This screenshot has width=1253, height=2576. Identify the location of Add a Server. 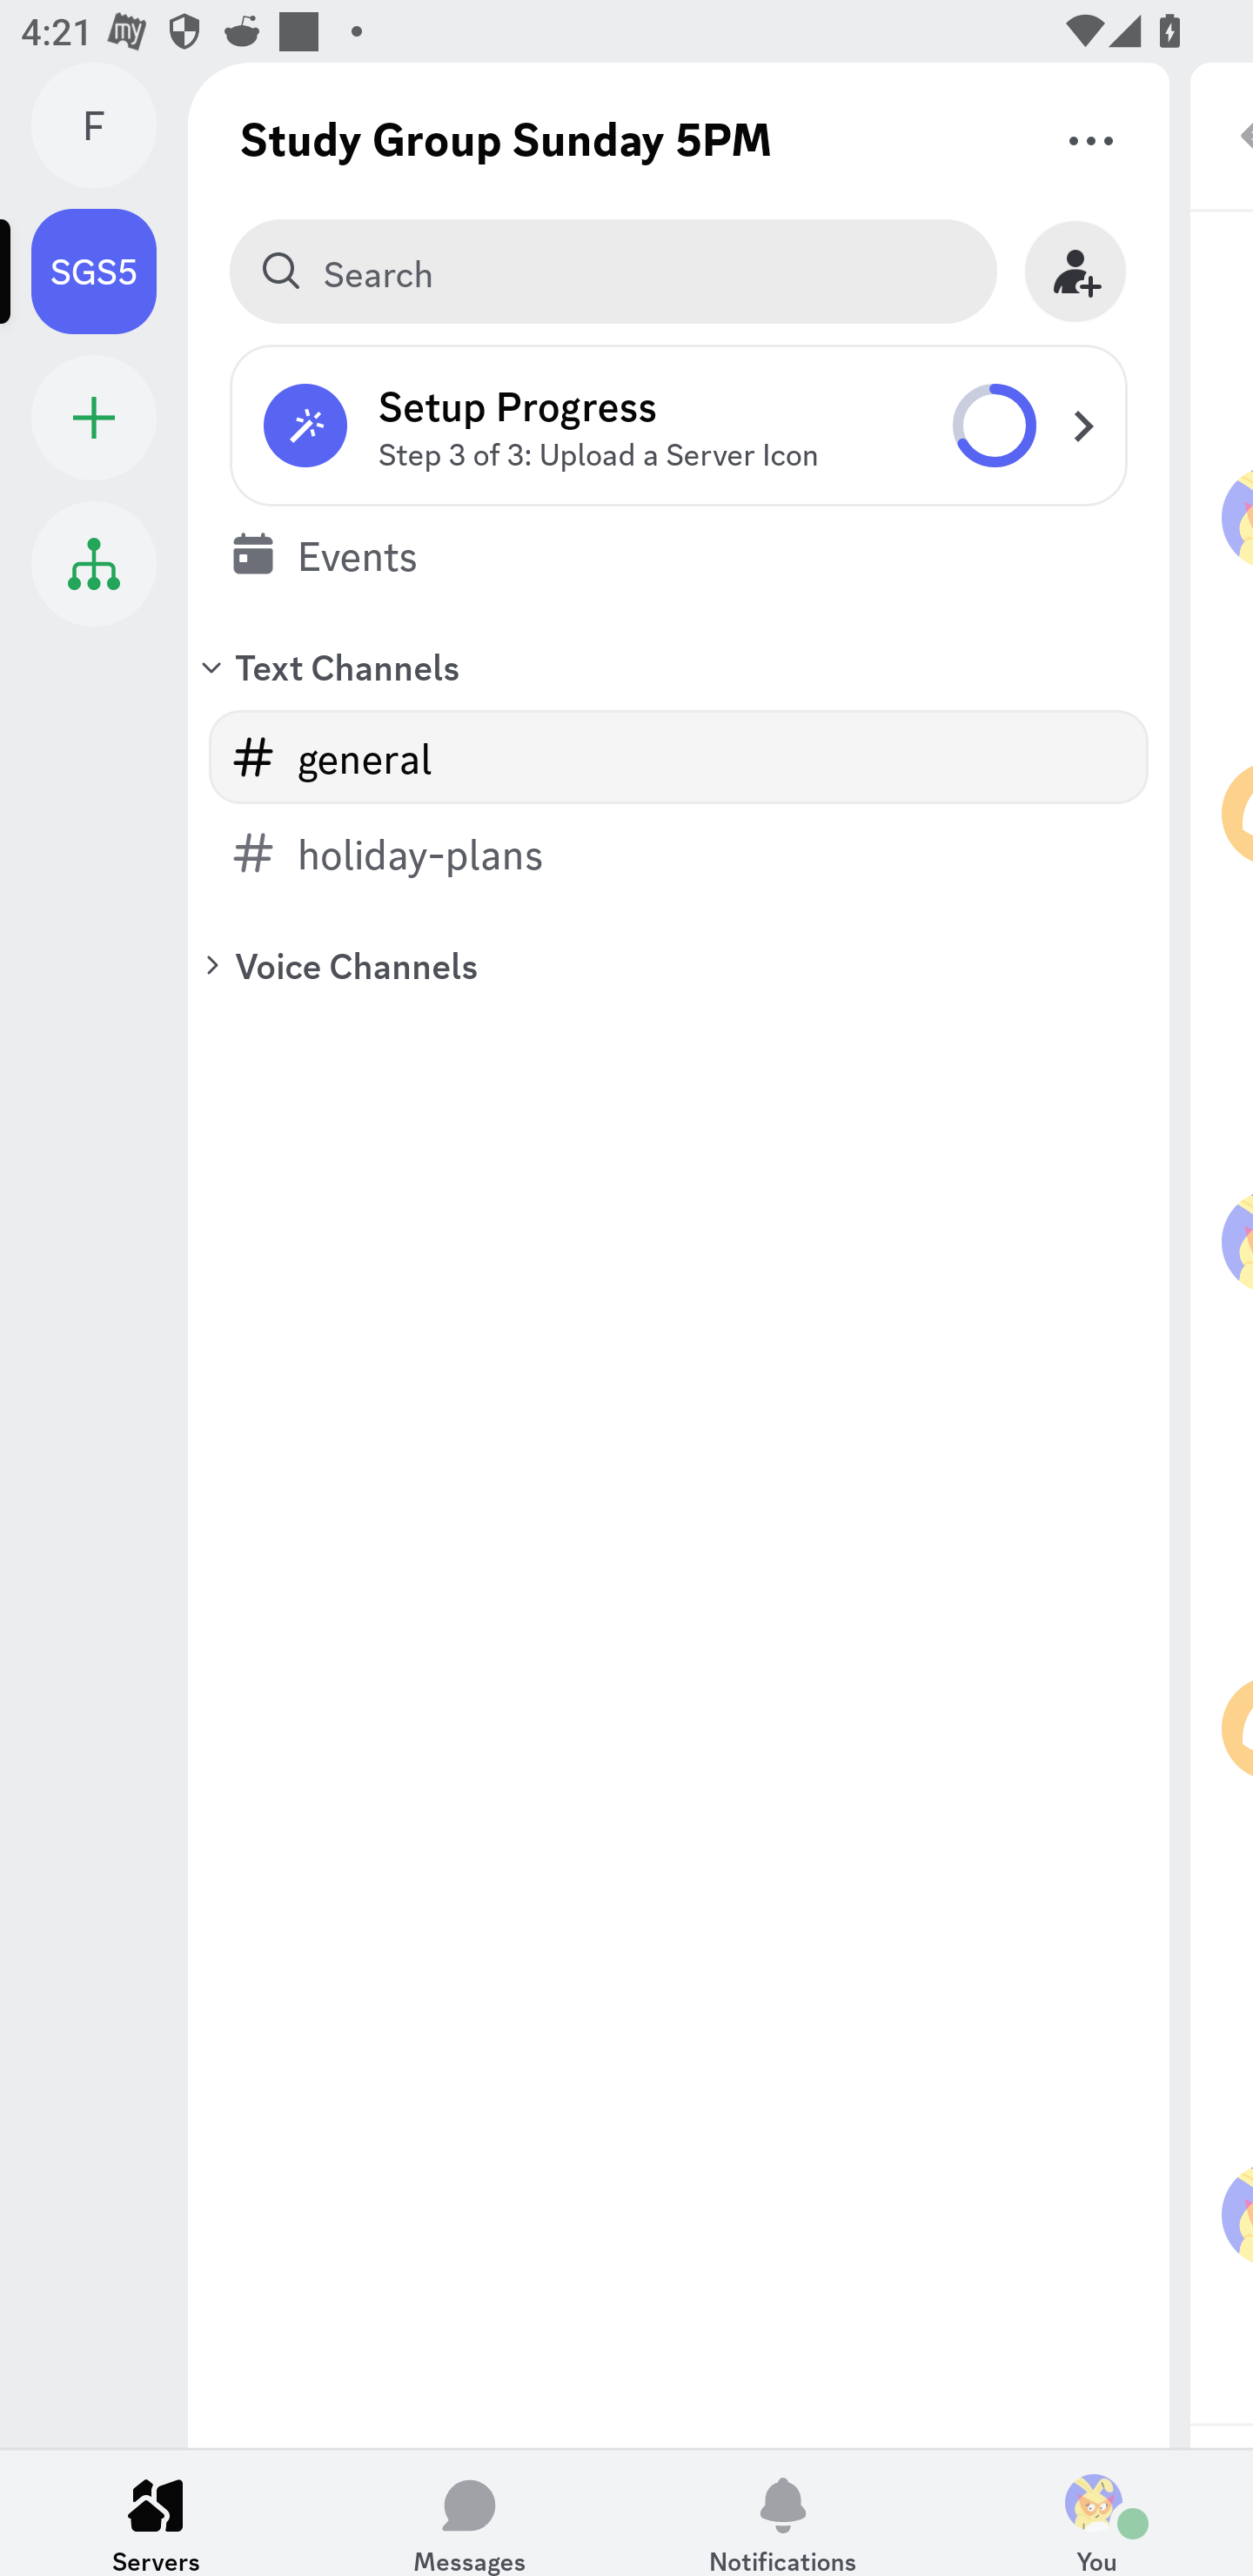
(94, 417).